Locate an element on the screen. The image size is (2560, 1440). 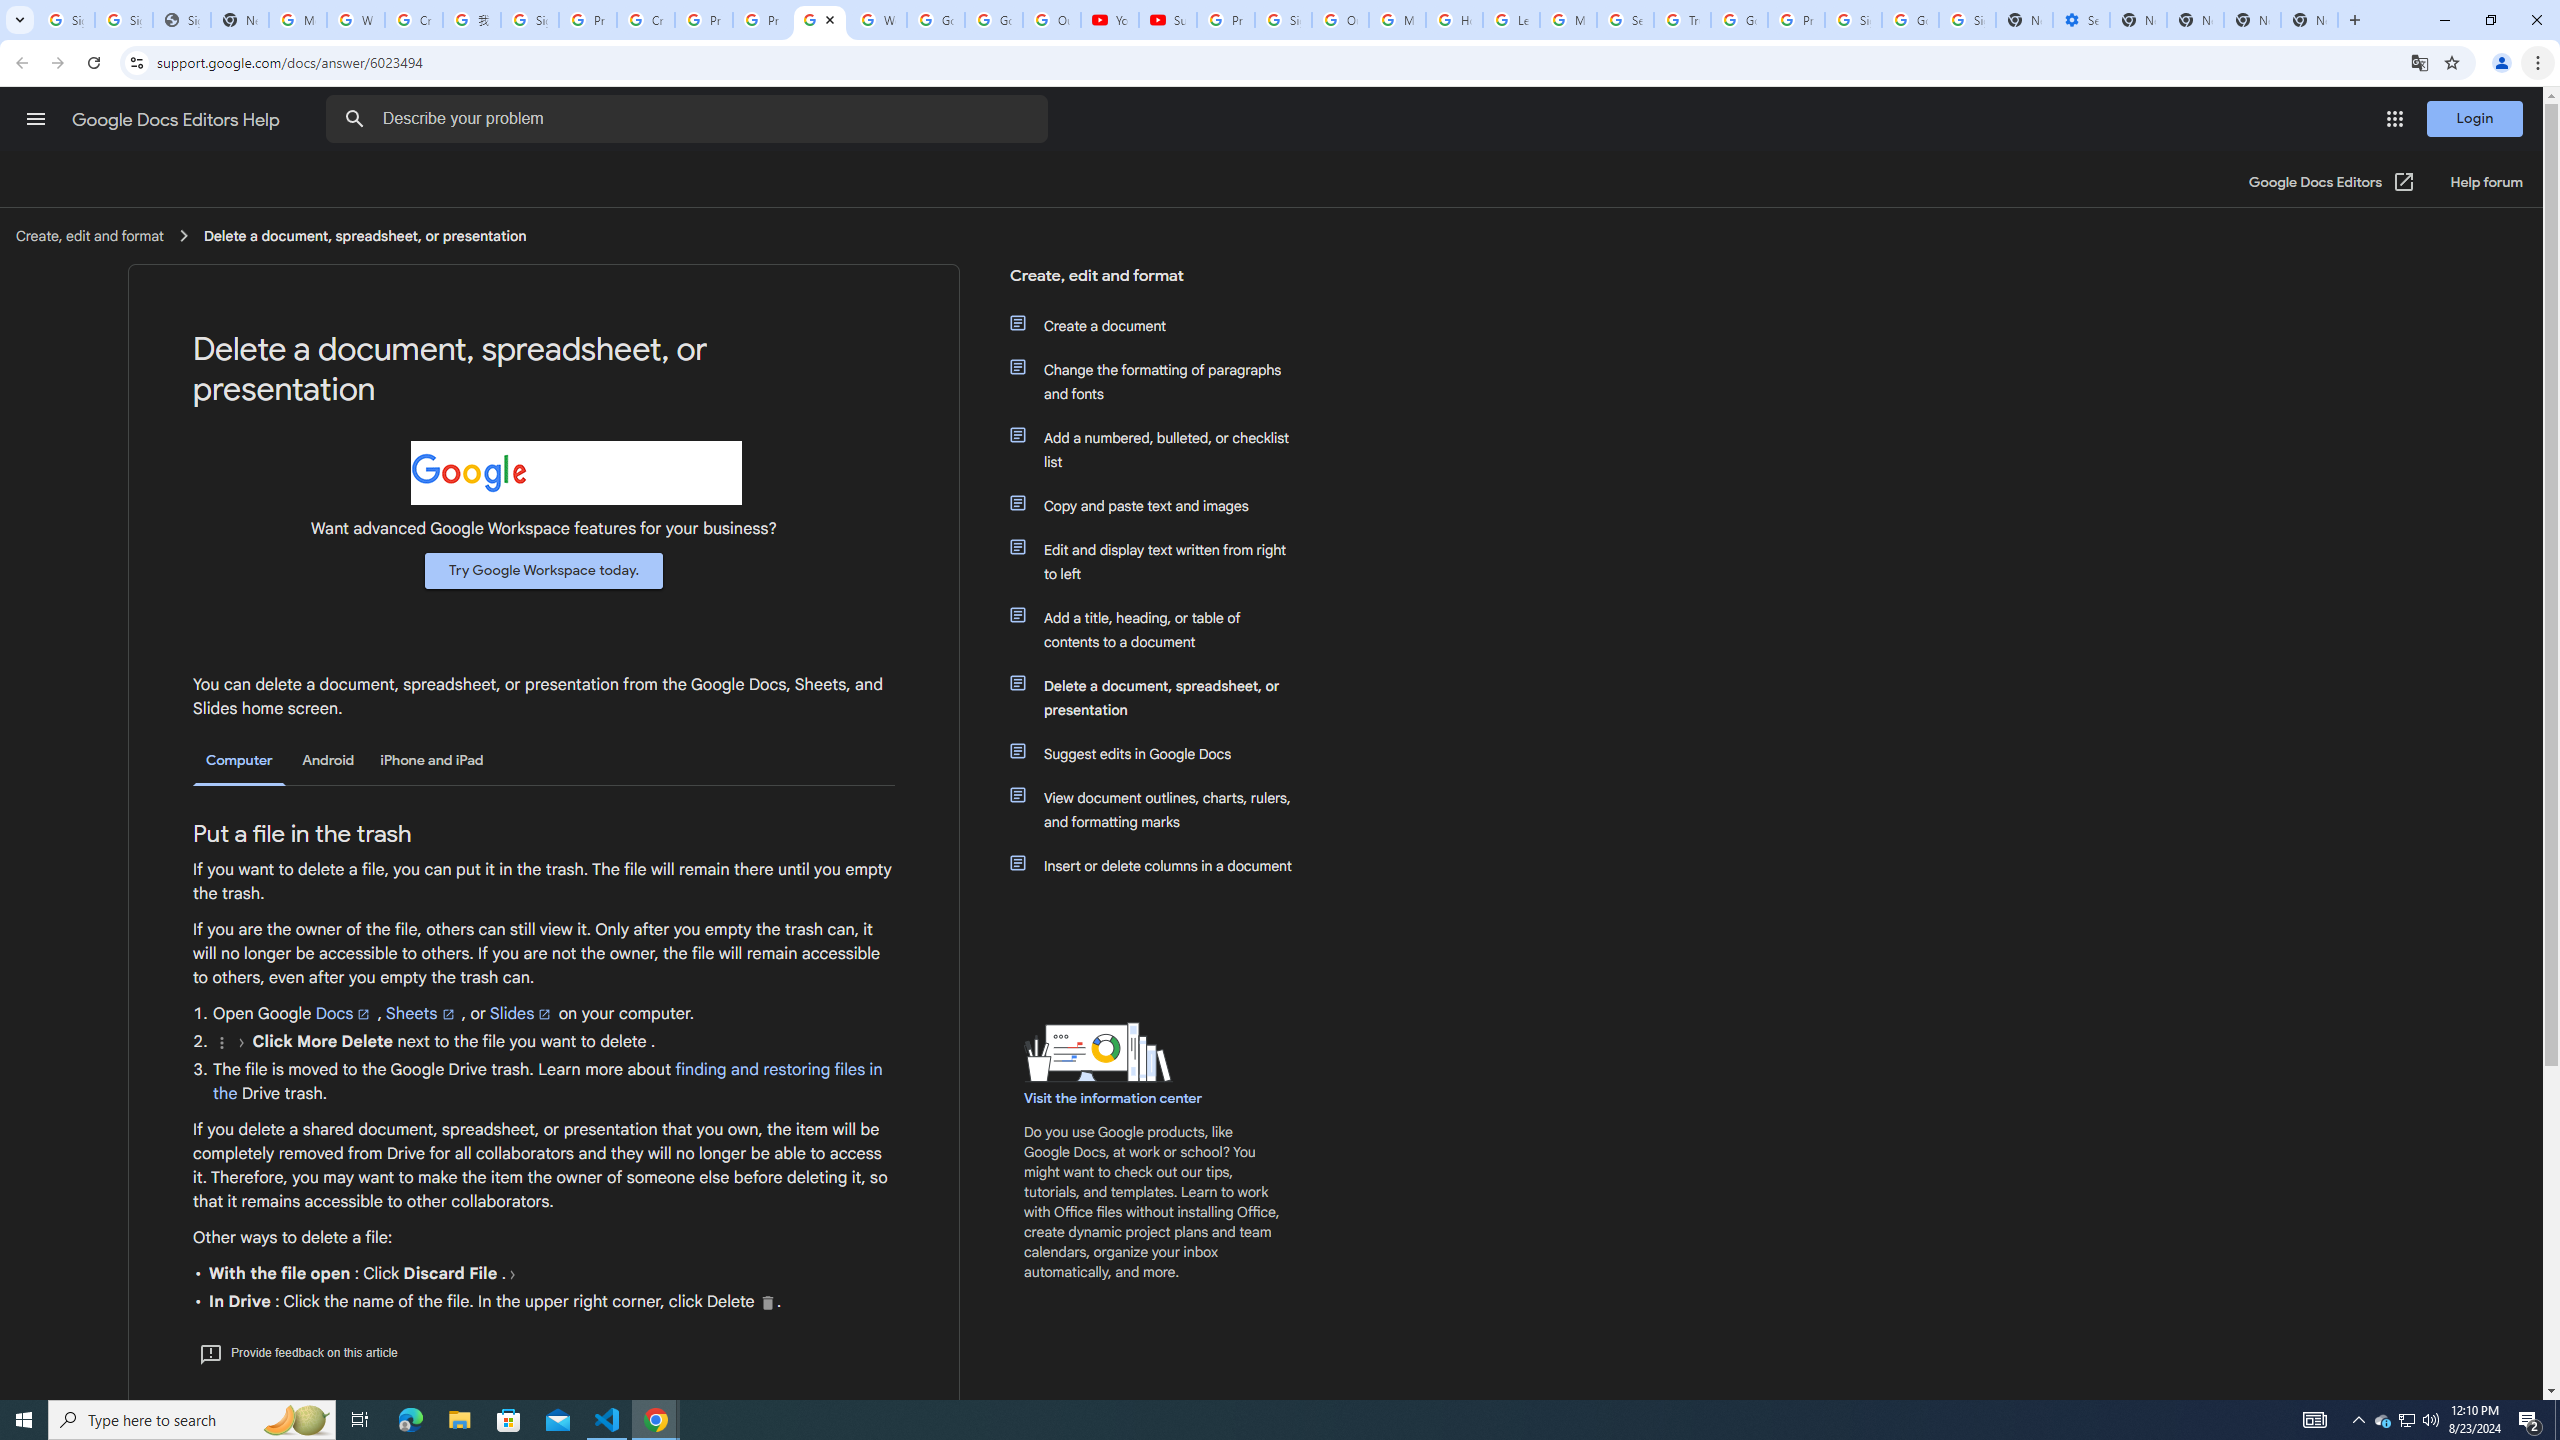
Main menu is located at coordinates (35, 118).